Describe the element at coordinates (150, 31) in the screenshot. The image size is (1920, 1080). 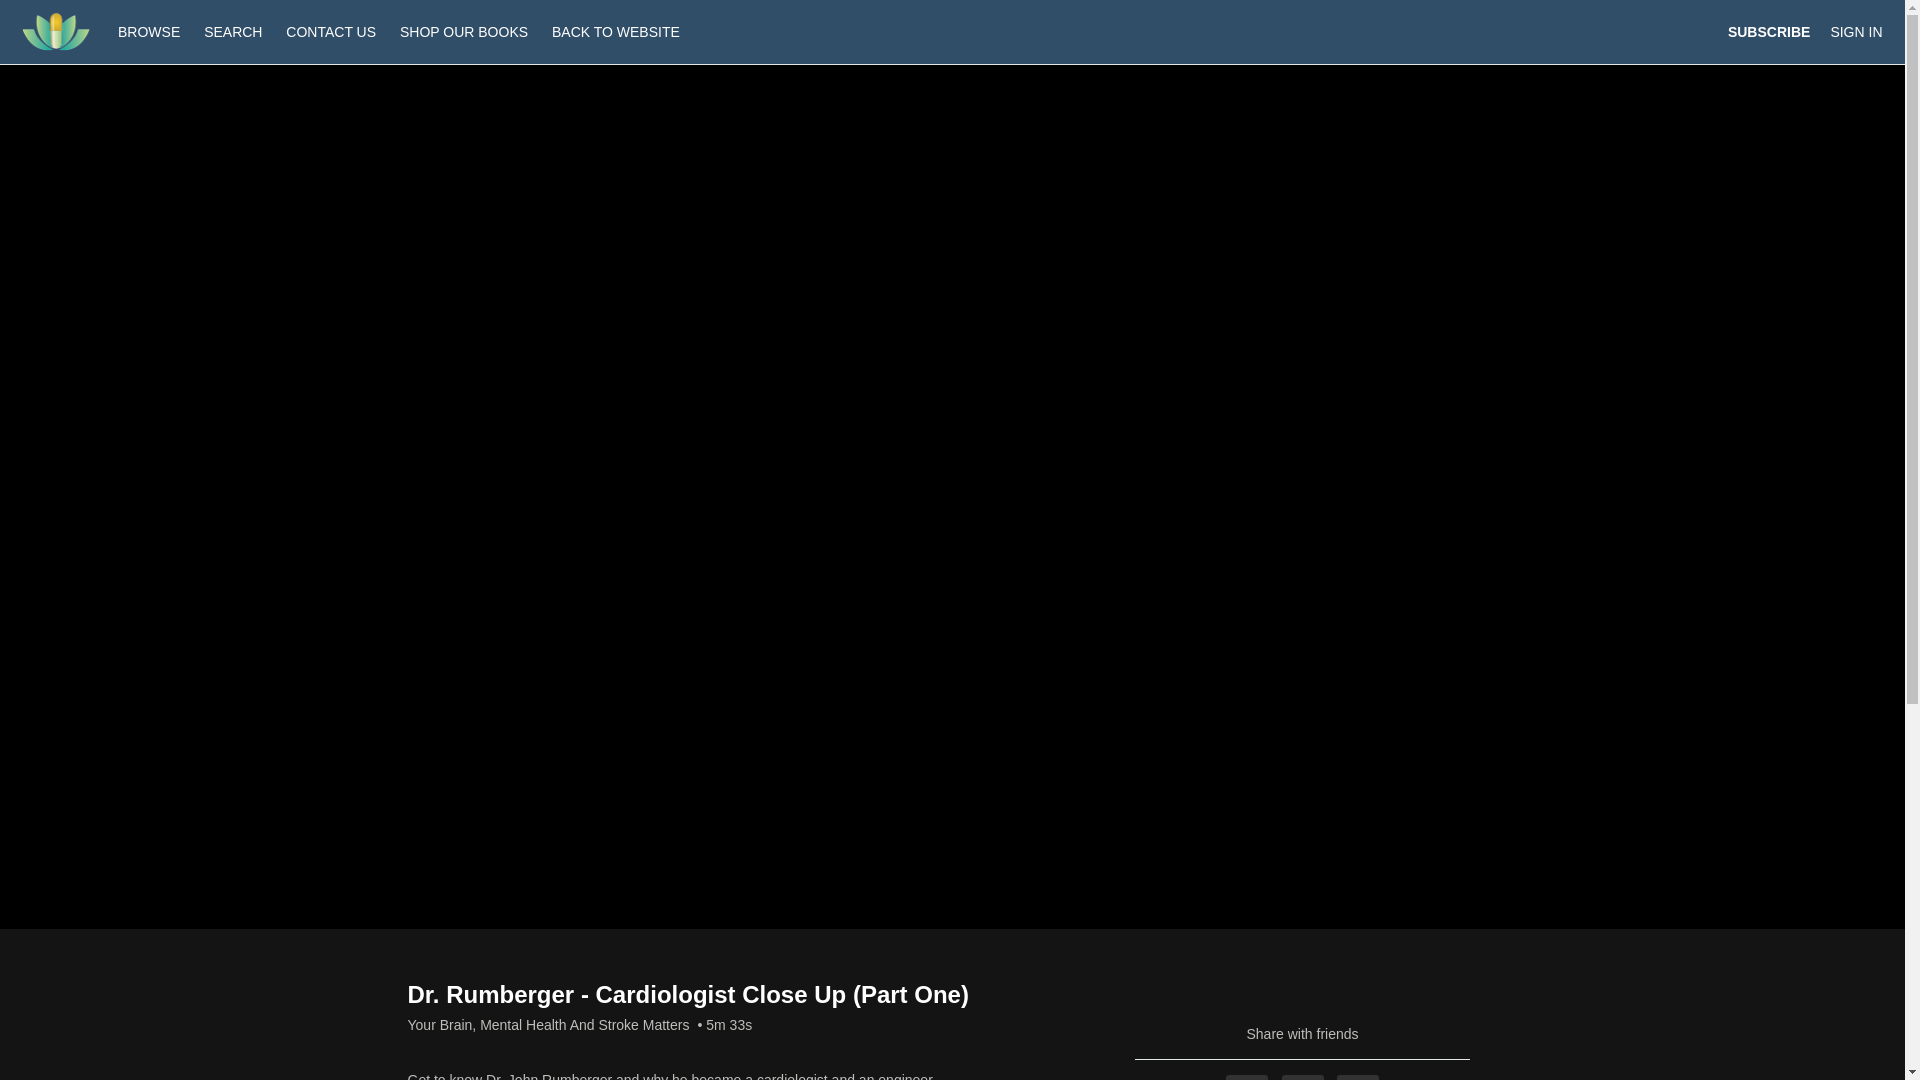
I see `BROWSE` at that location.